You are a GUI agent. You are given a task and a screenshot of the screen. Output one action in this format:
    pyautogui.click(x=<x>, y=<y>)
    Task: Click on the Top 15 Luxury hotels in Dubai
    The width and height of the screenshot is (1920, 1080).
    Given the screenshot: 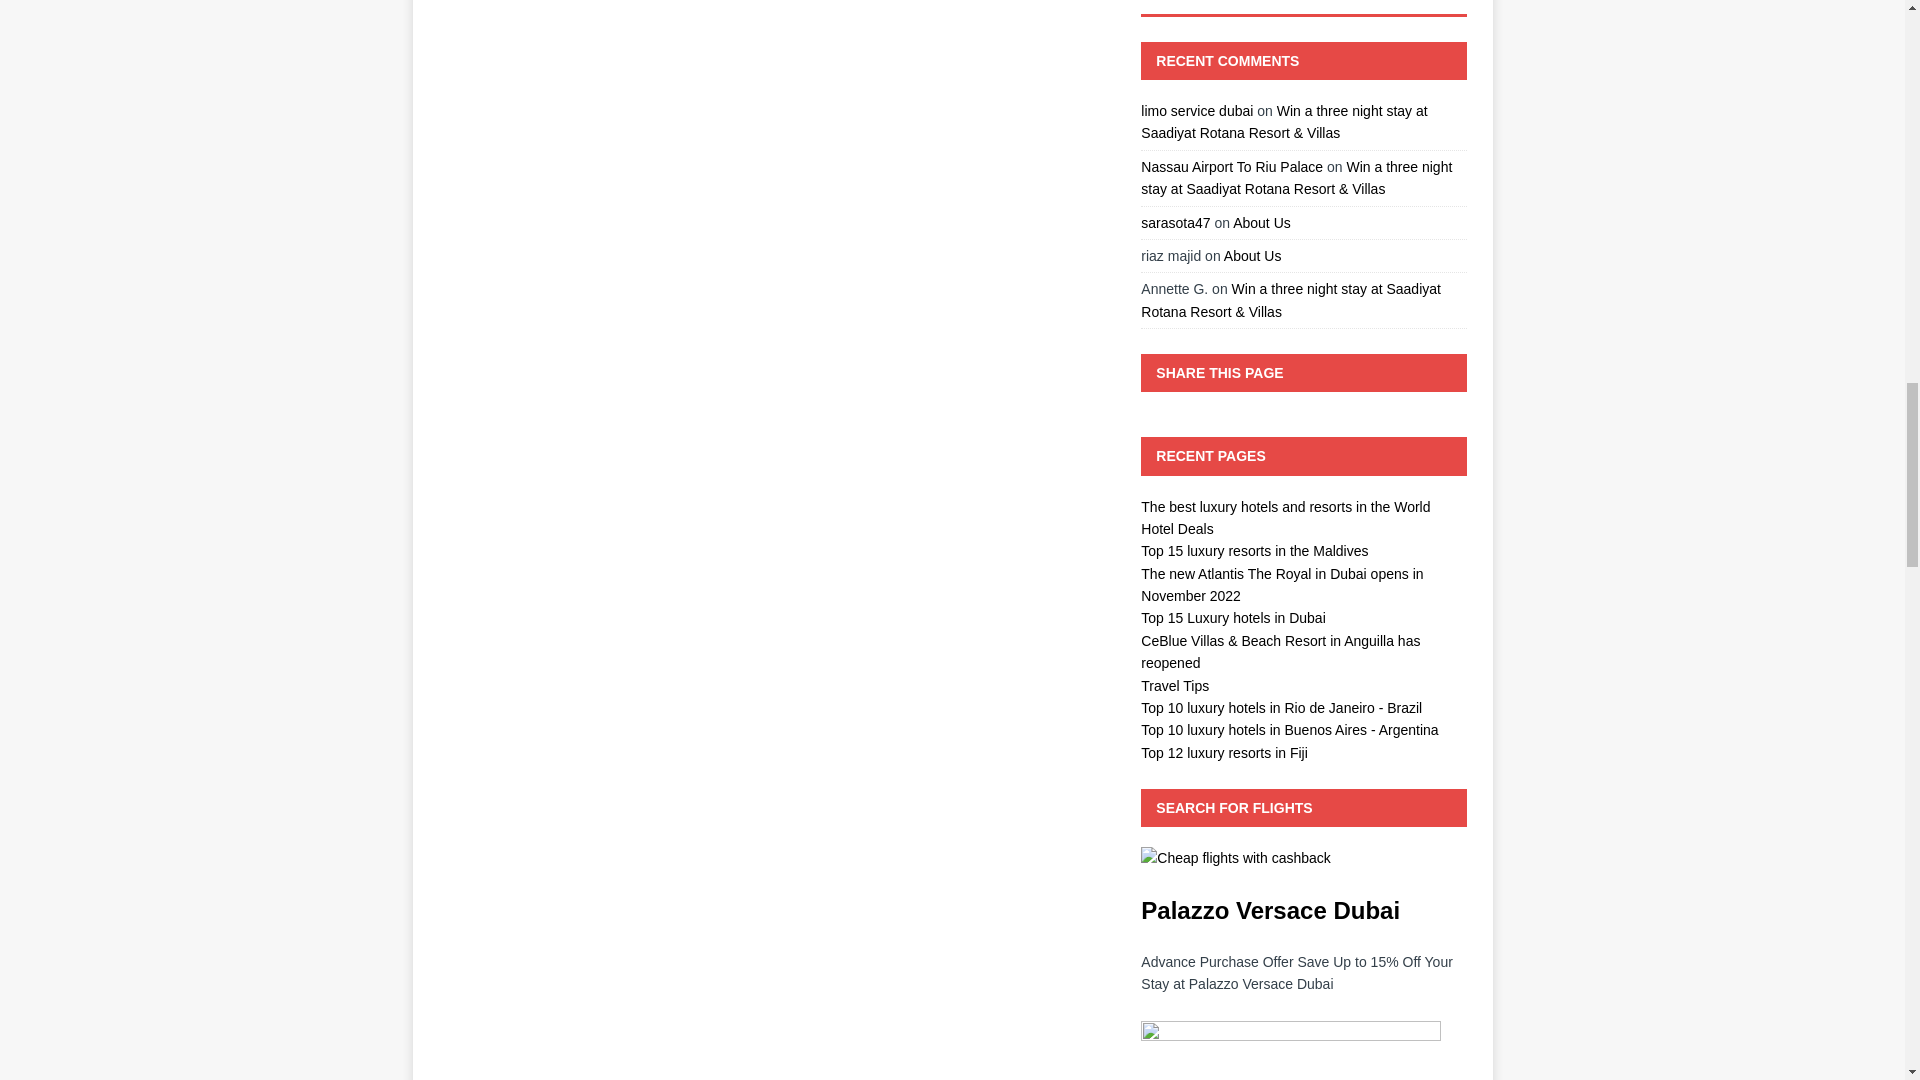 What is the action you would take?
    pyautogui.click(x=1232, y=618)
    